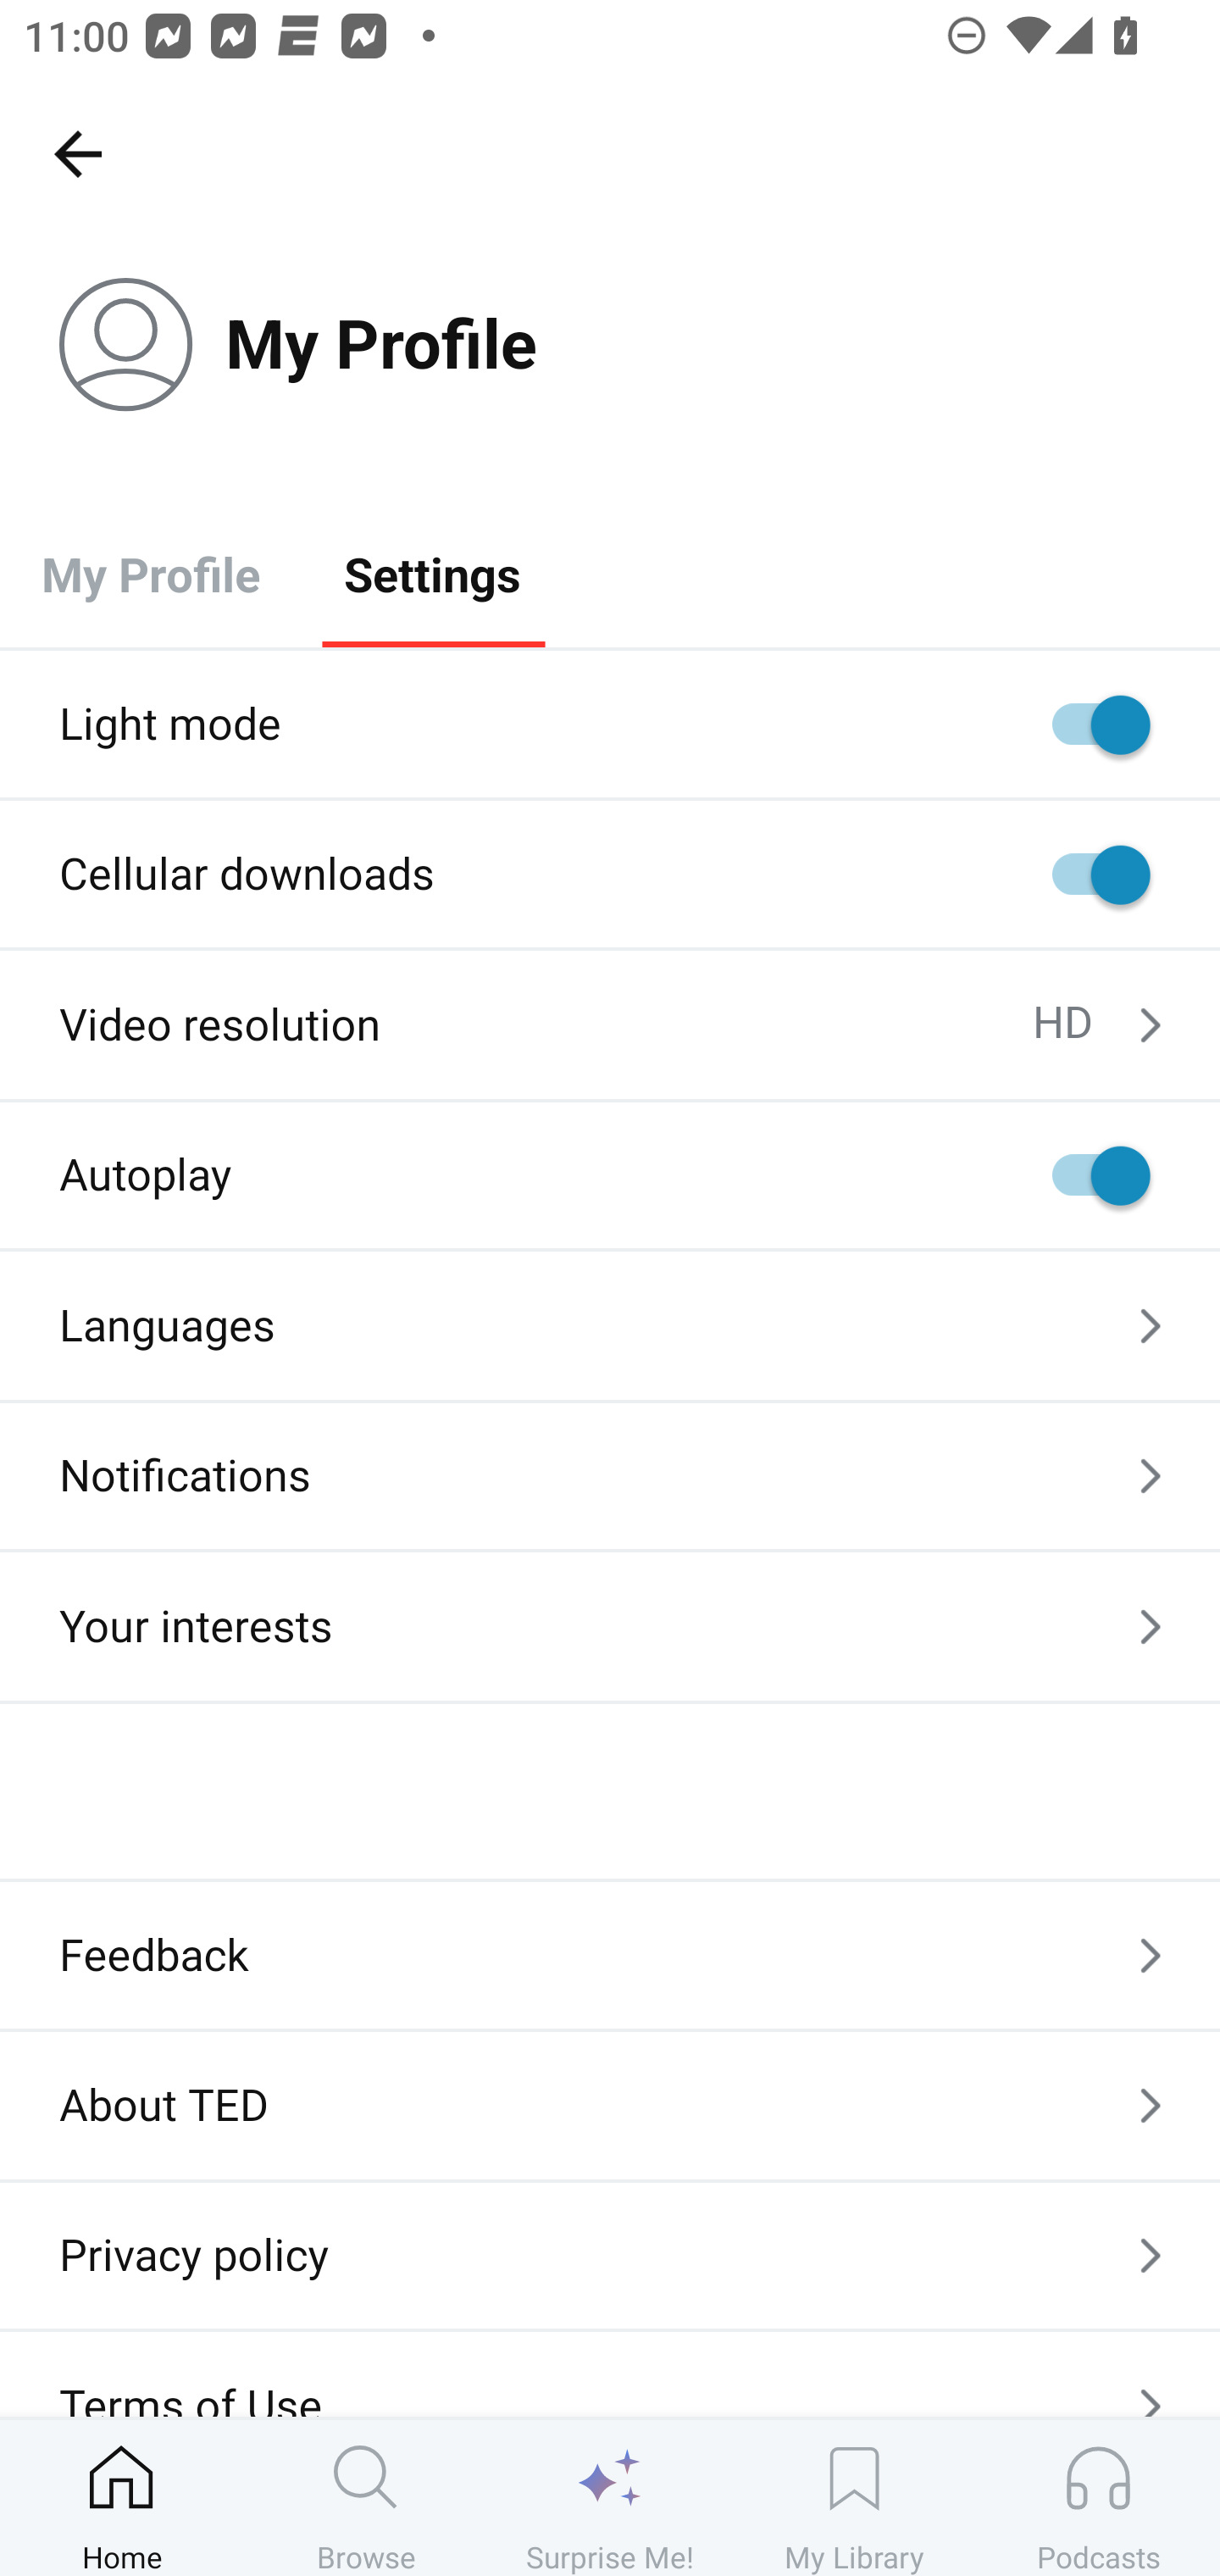  What do you see at coordinates (366, 2497) in the screenshot?
I see `Browse` at bounding box center [366, 2497].